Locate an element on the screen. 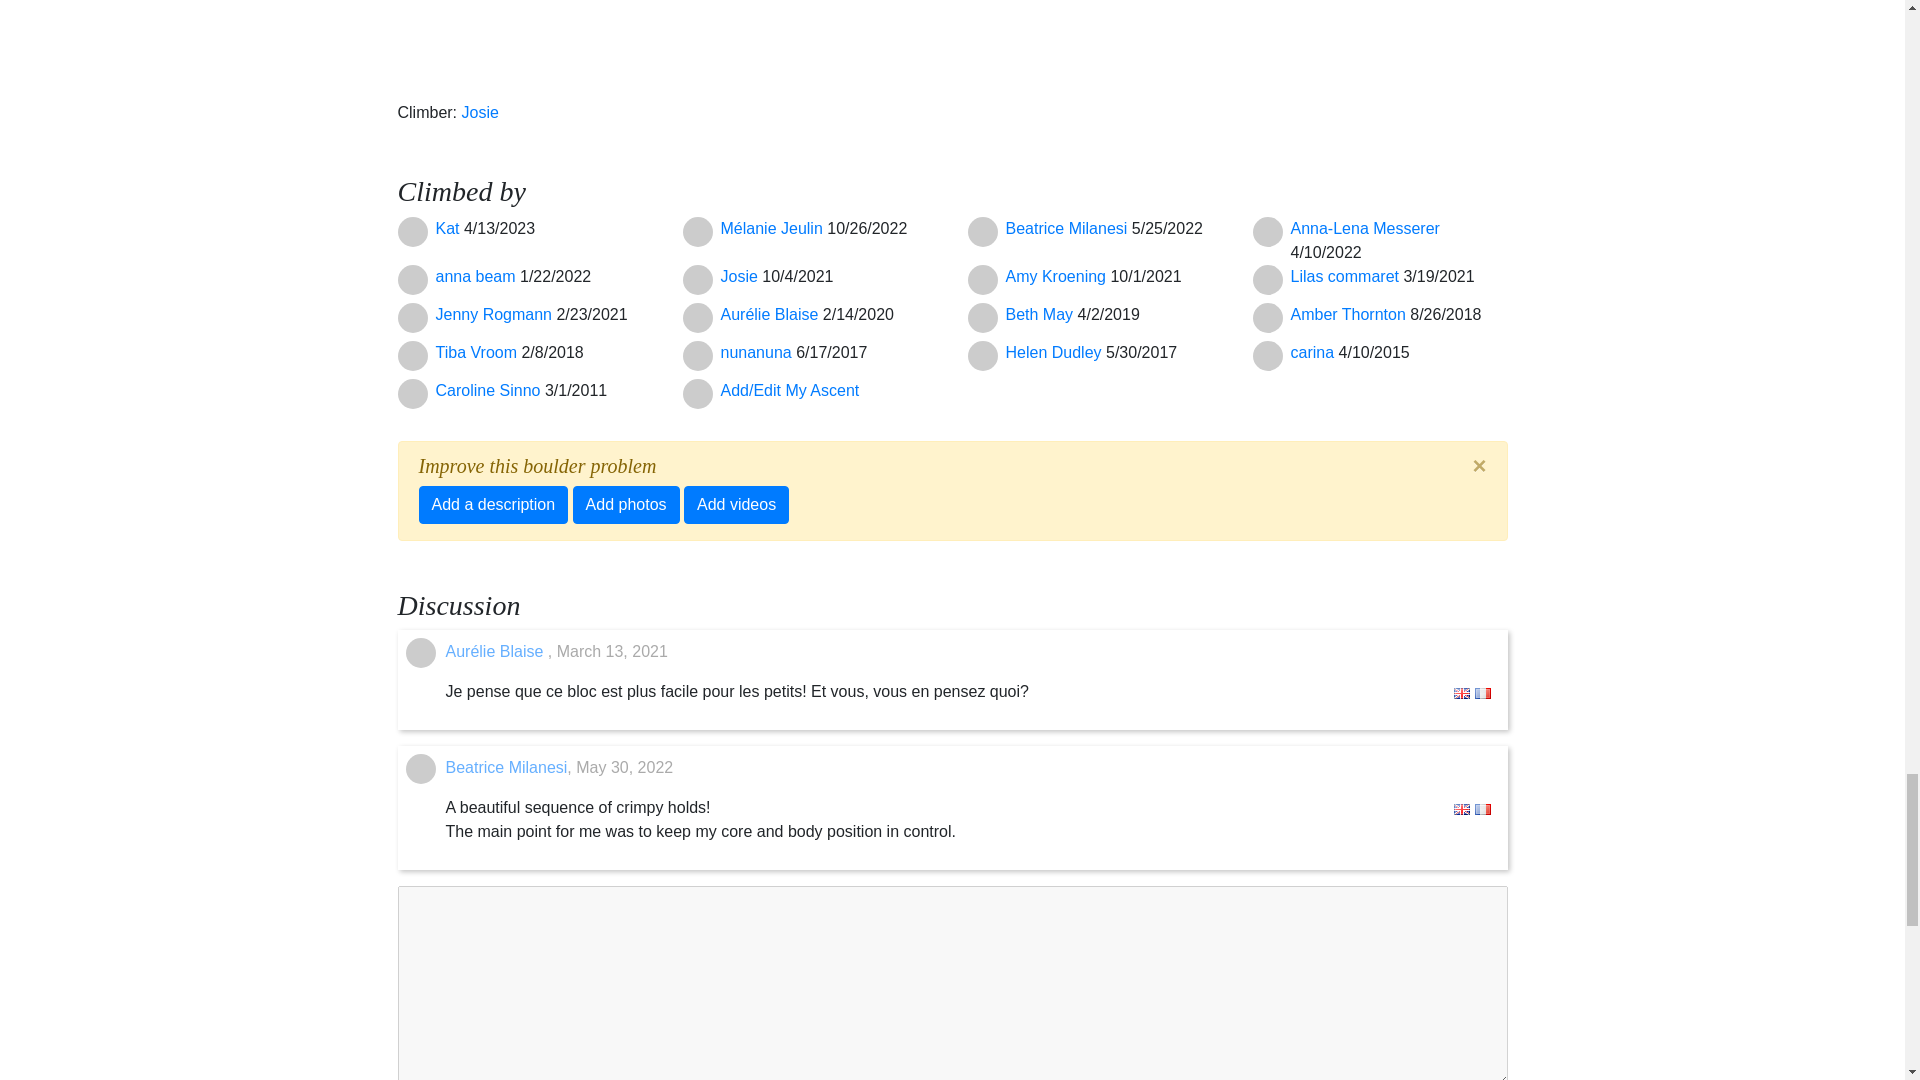  Amy Kroening is located at coordinates (1058, 276).